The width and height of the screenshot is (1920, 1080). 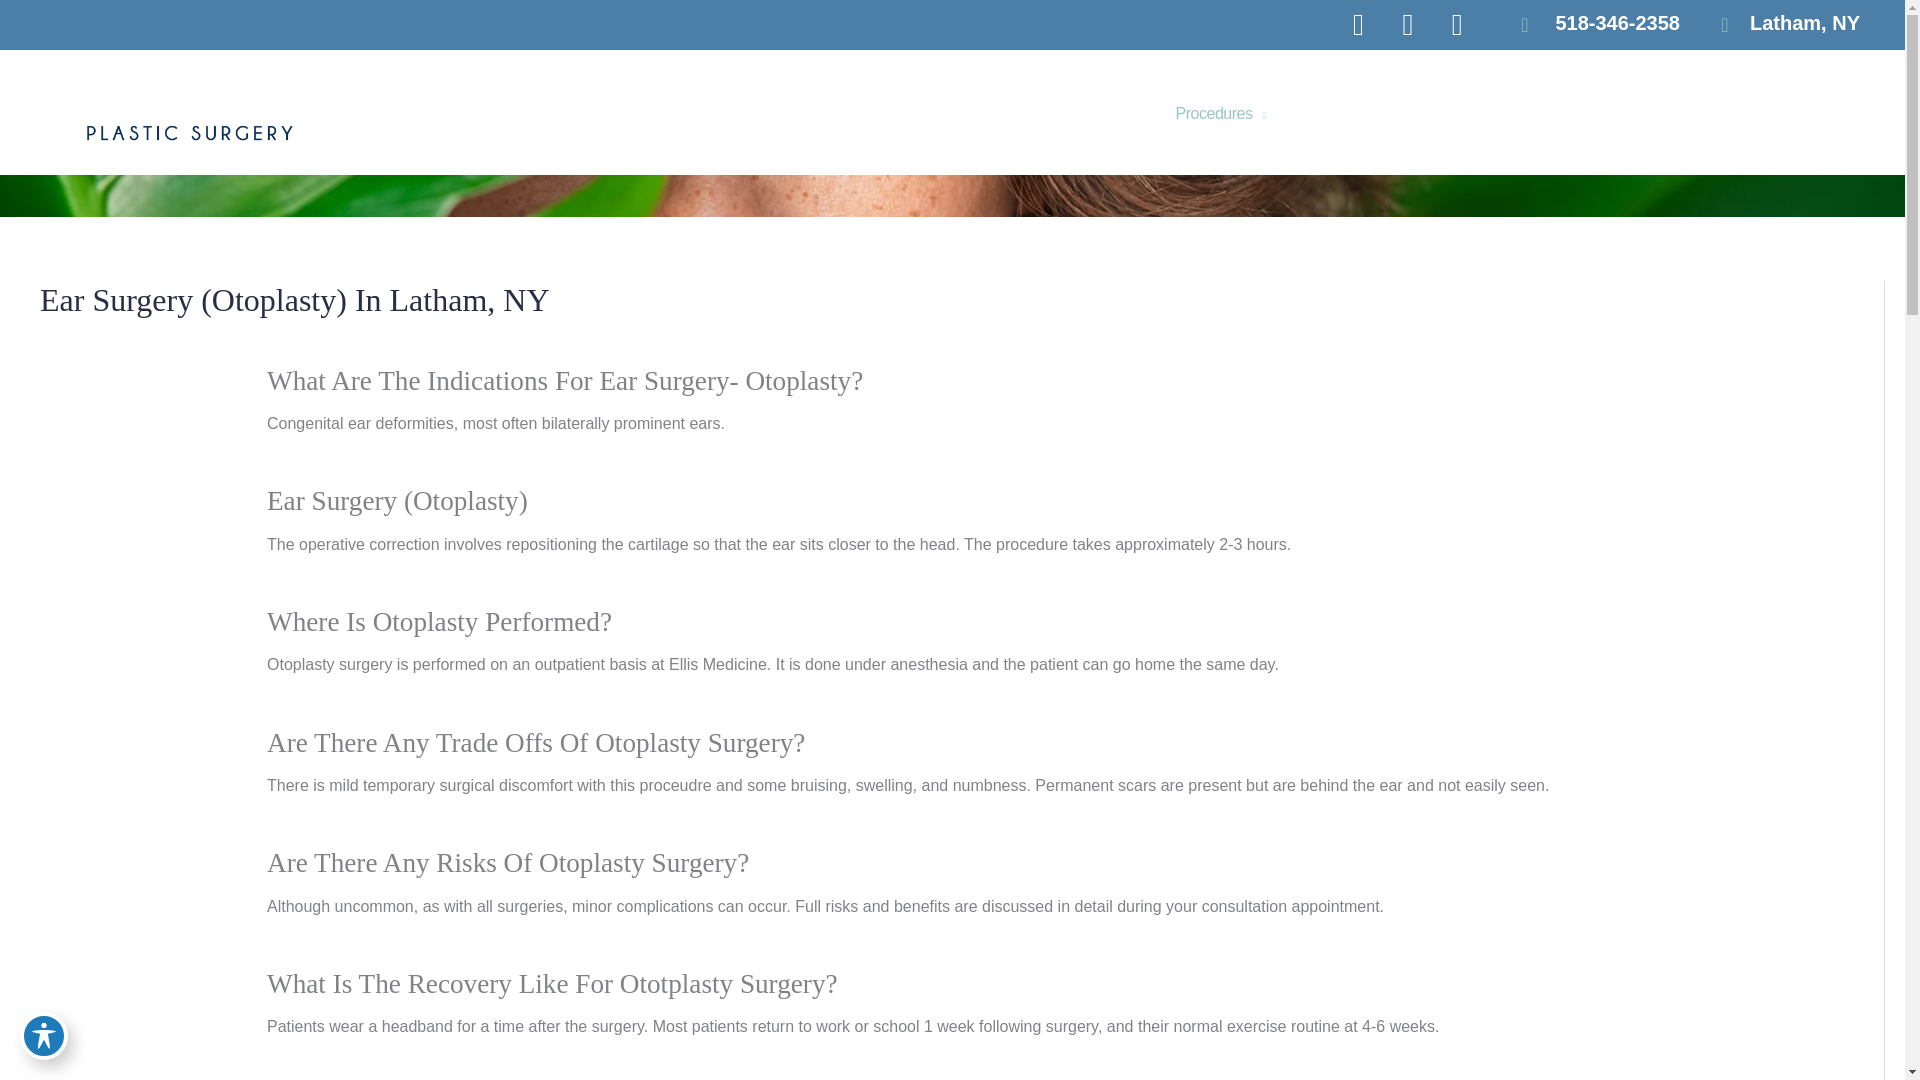 I want to click on Staff, so click(x=1133, y=114).